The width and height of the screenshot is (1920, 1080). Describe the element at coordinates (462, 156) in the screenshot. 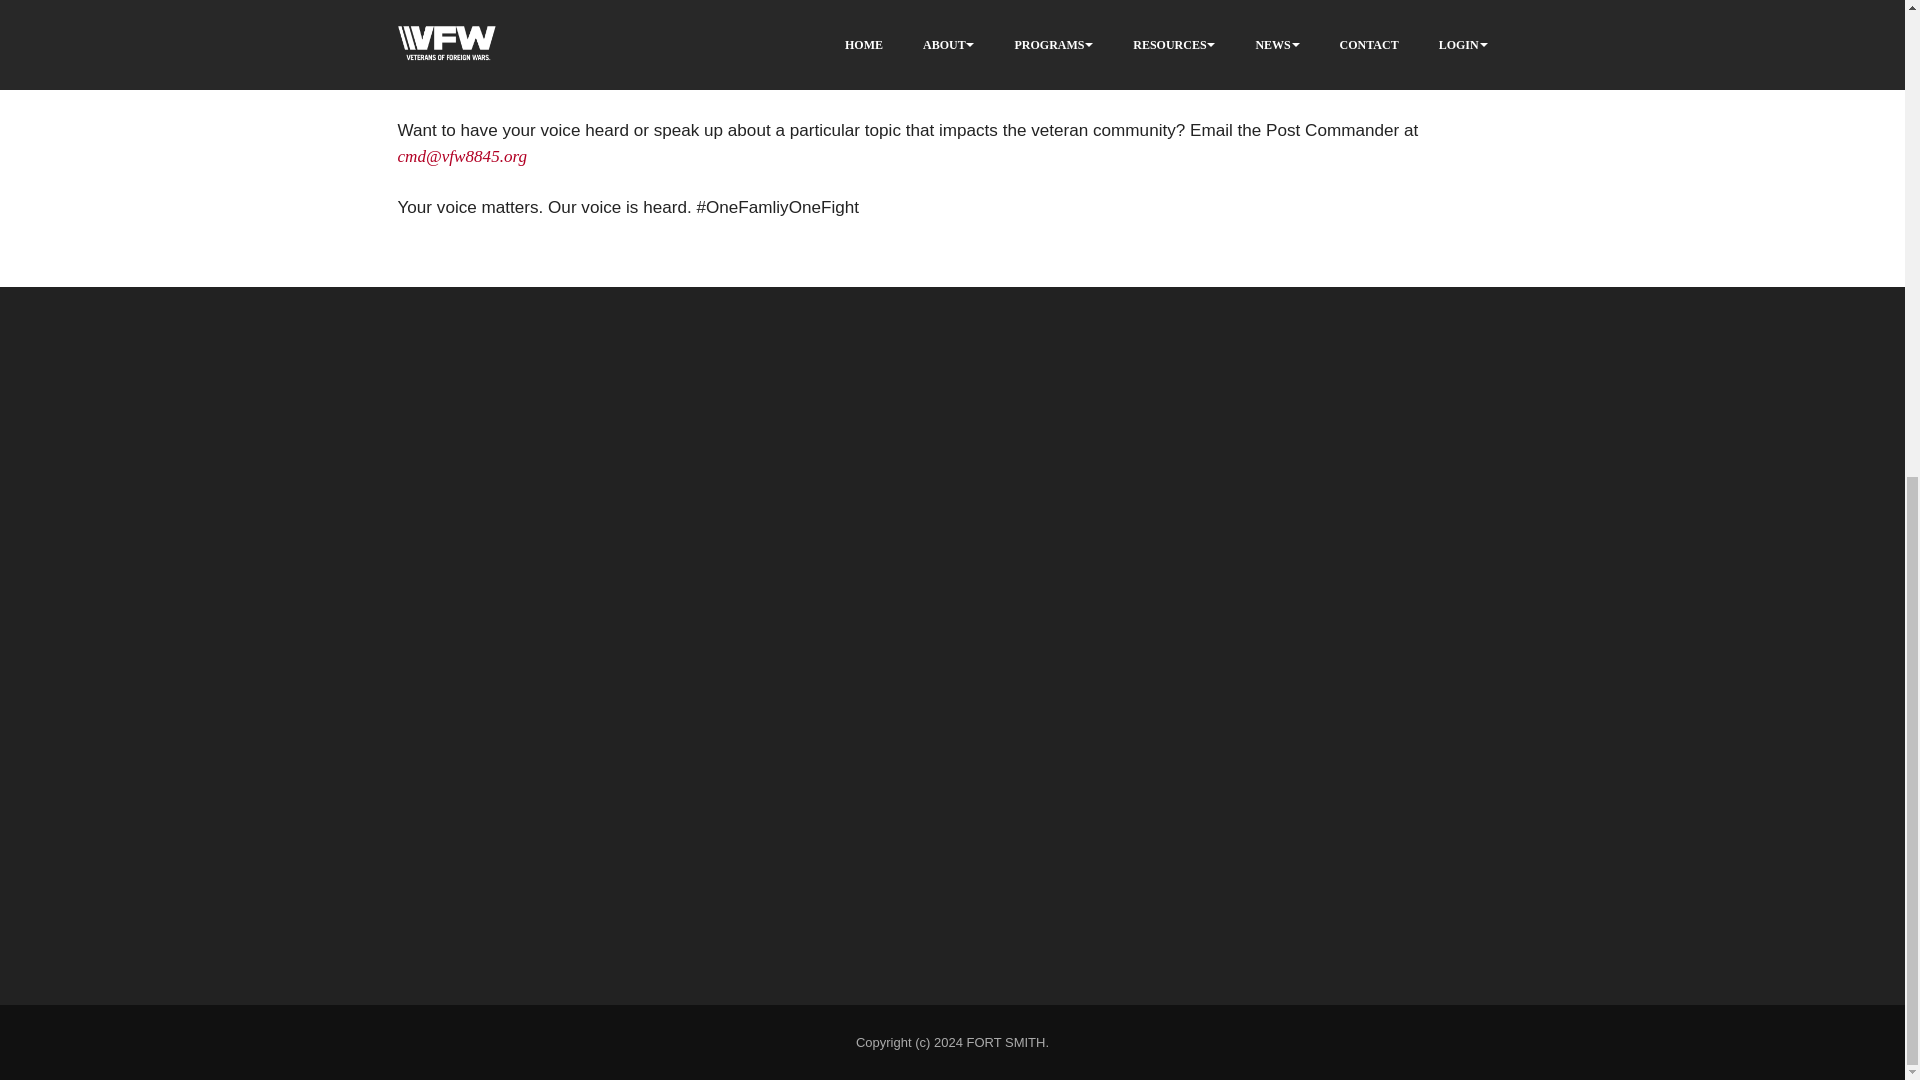

I see `CDR Email` at that location.